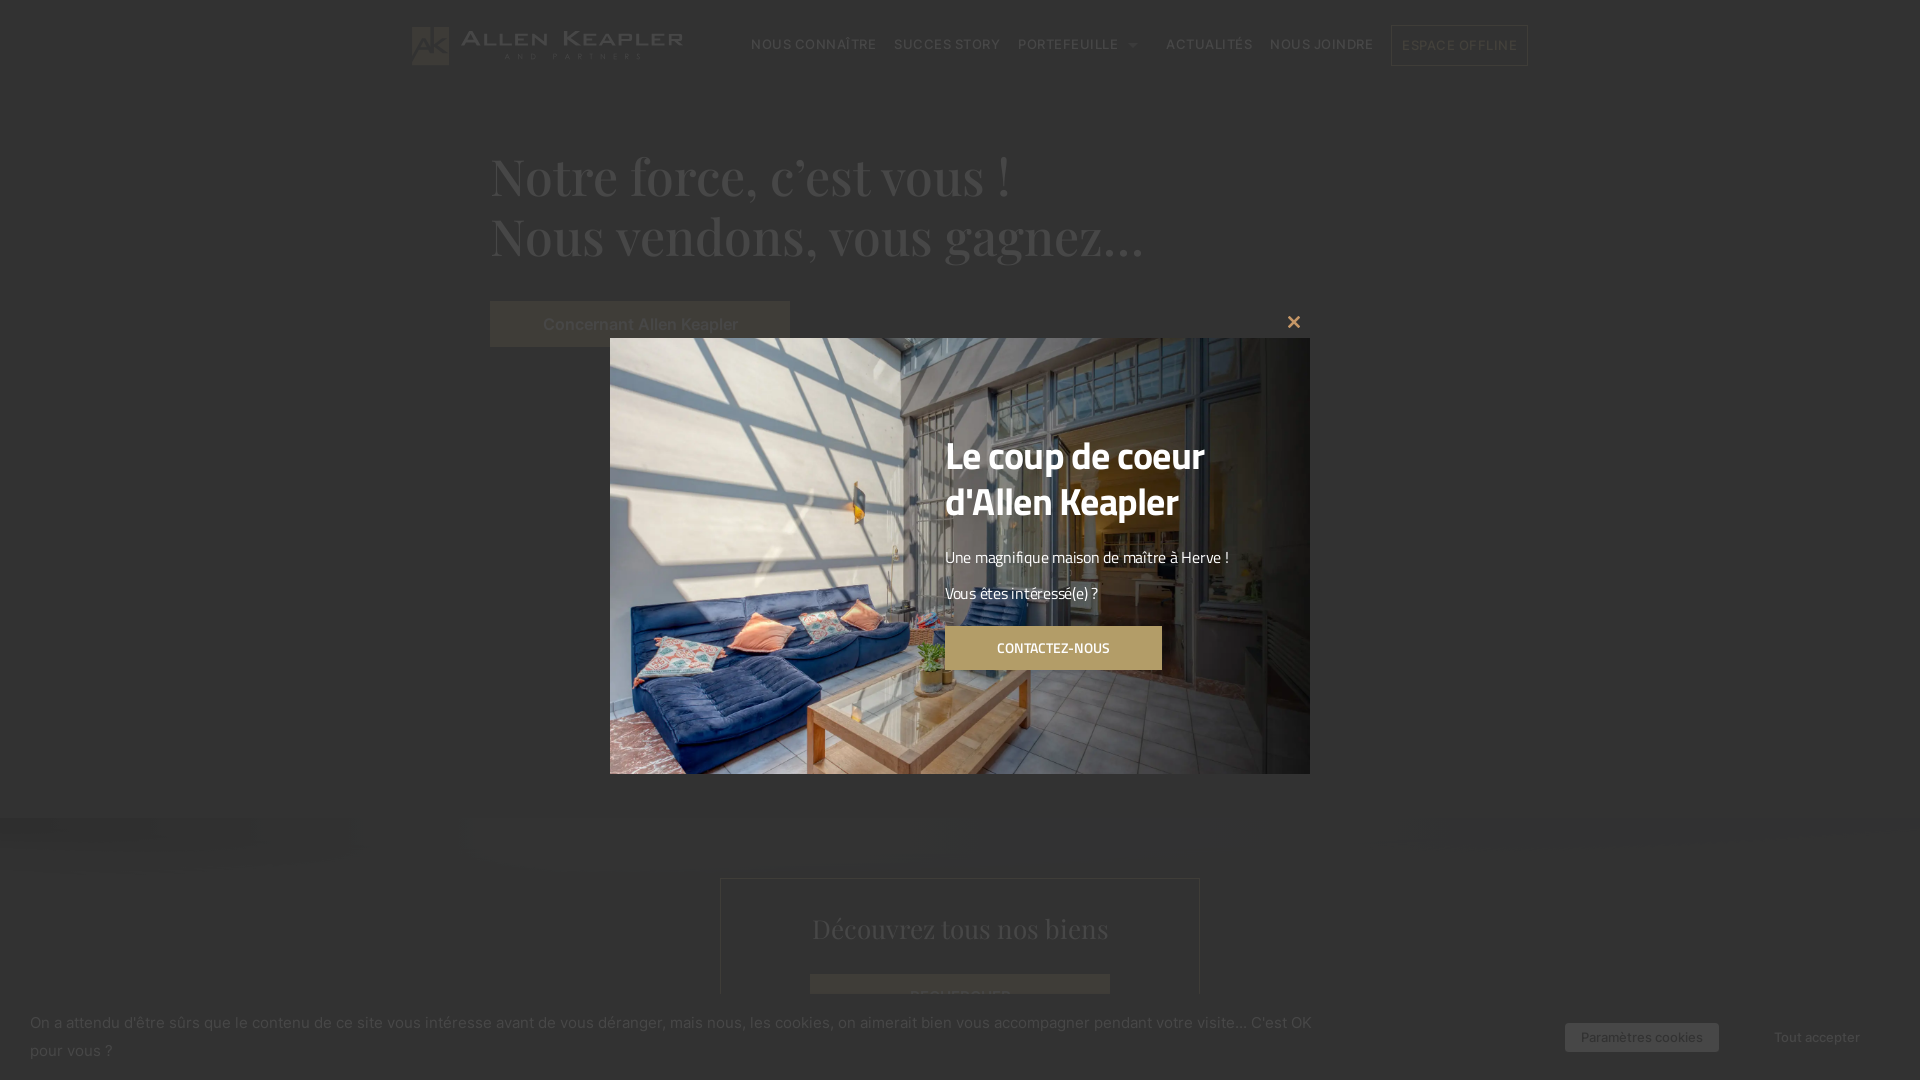  I want to click on Concernant Allen Keapler, so click(640, 324).